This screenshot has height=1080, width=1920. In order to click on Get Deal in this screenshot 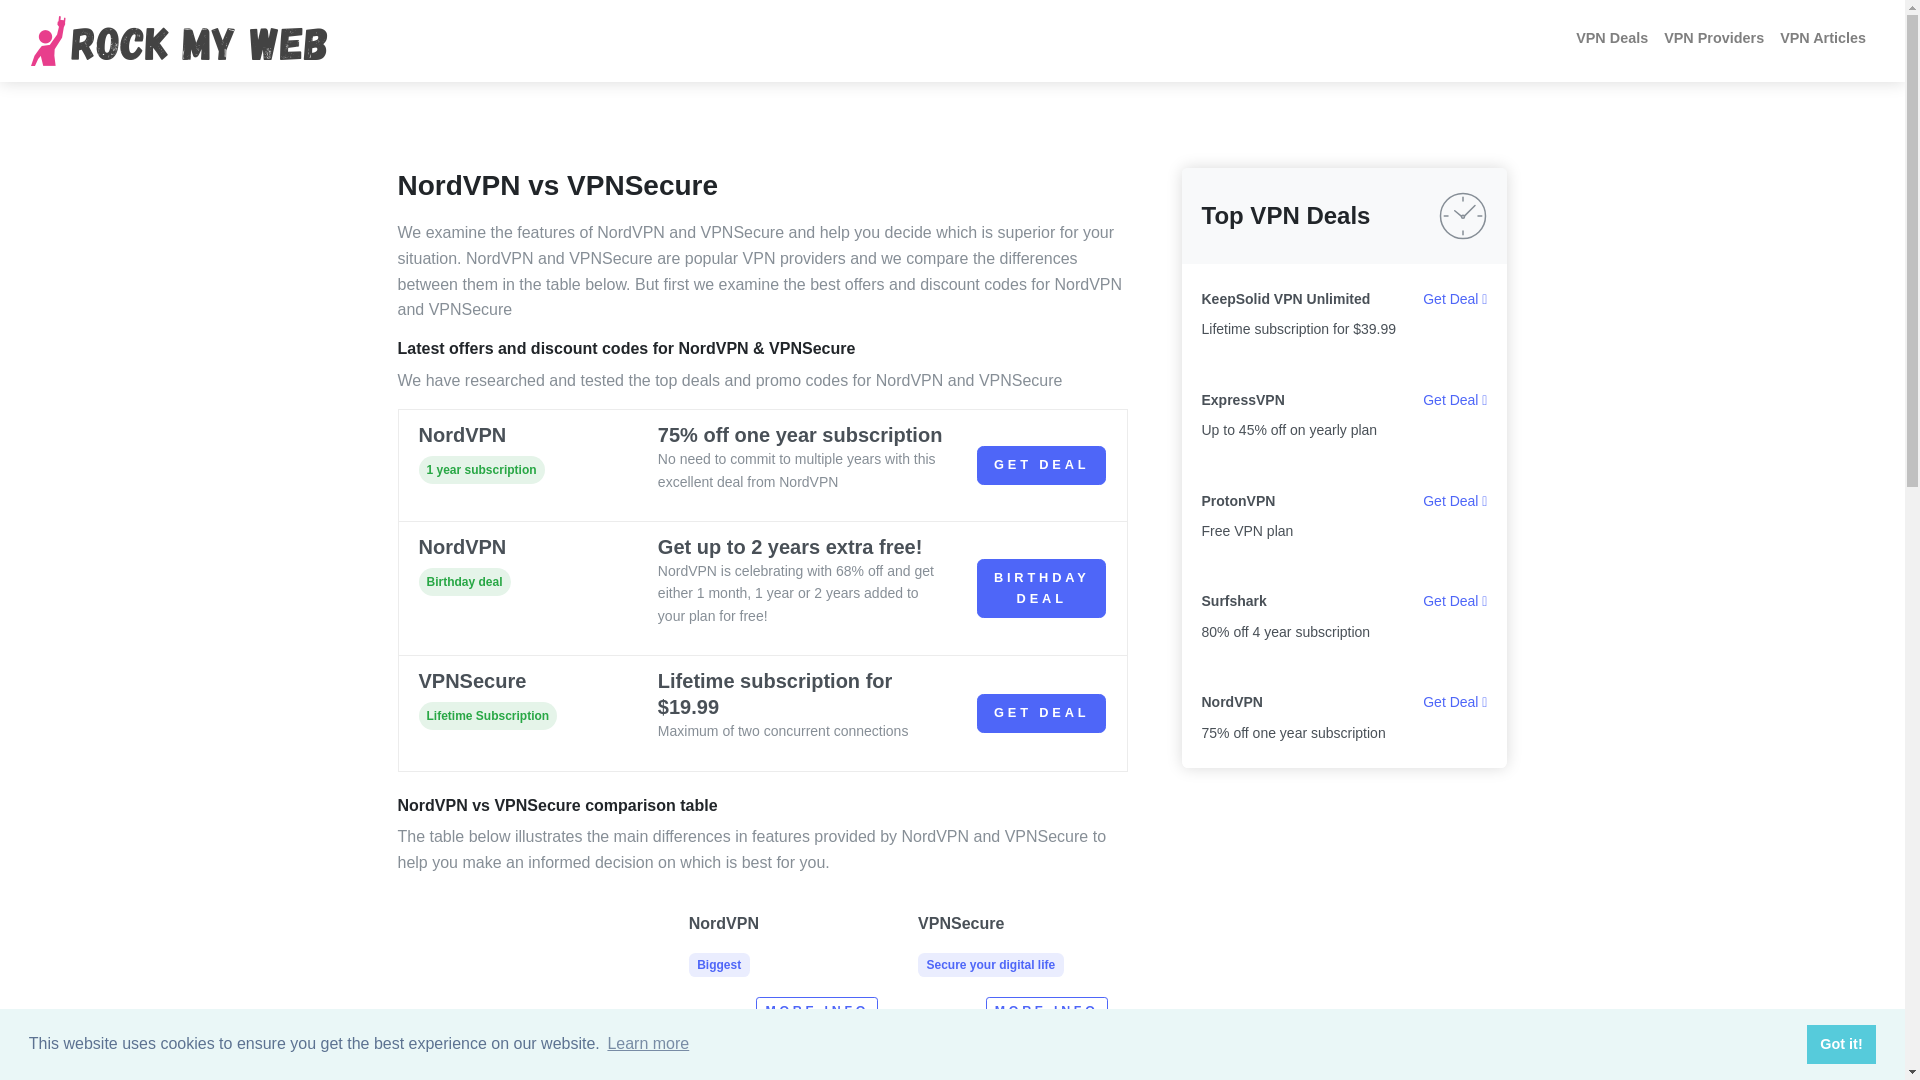, I will do `click(1454, 702)`.